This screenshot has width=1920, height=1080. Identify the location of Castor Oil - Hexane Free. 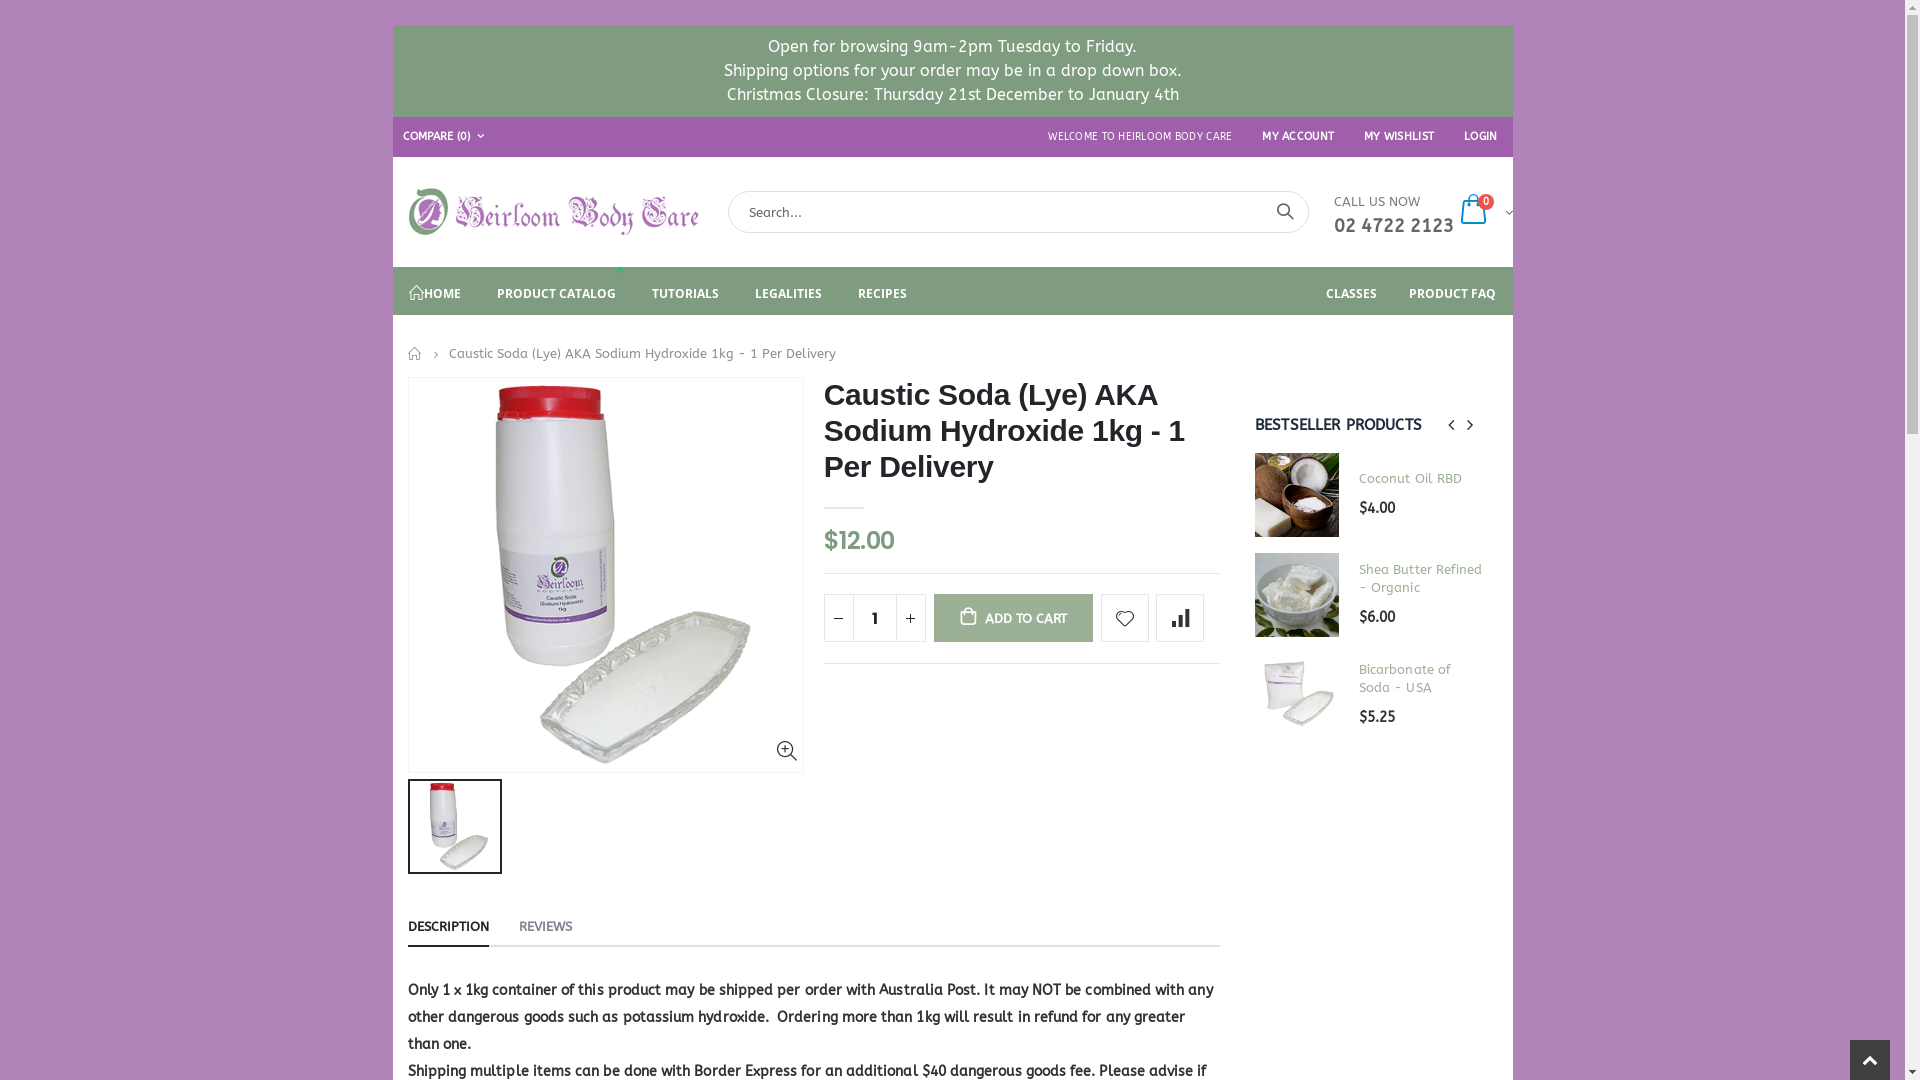
(1193, 579).